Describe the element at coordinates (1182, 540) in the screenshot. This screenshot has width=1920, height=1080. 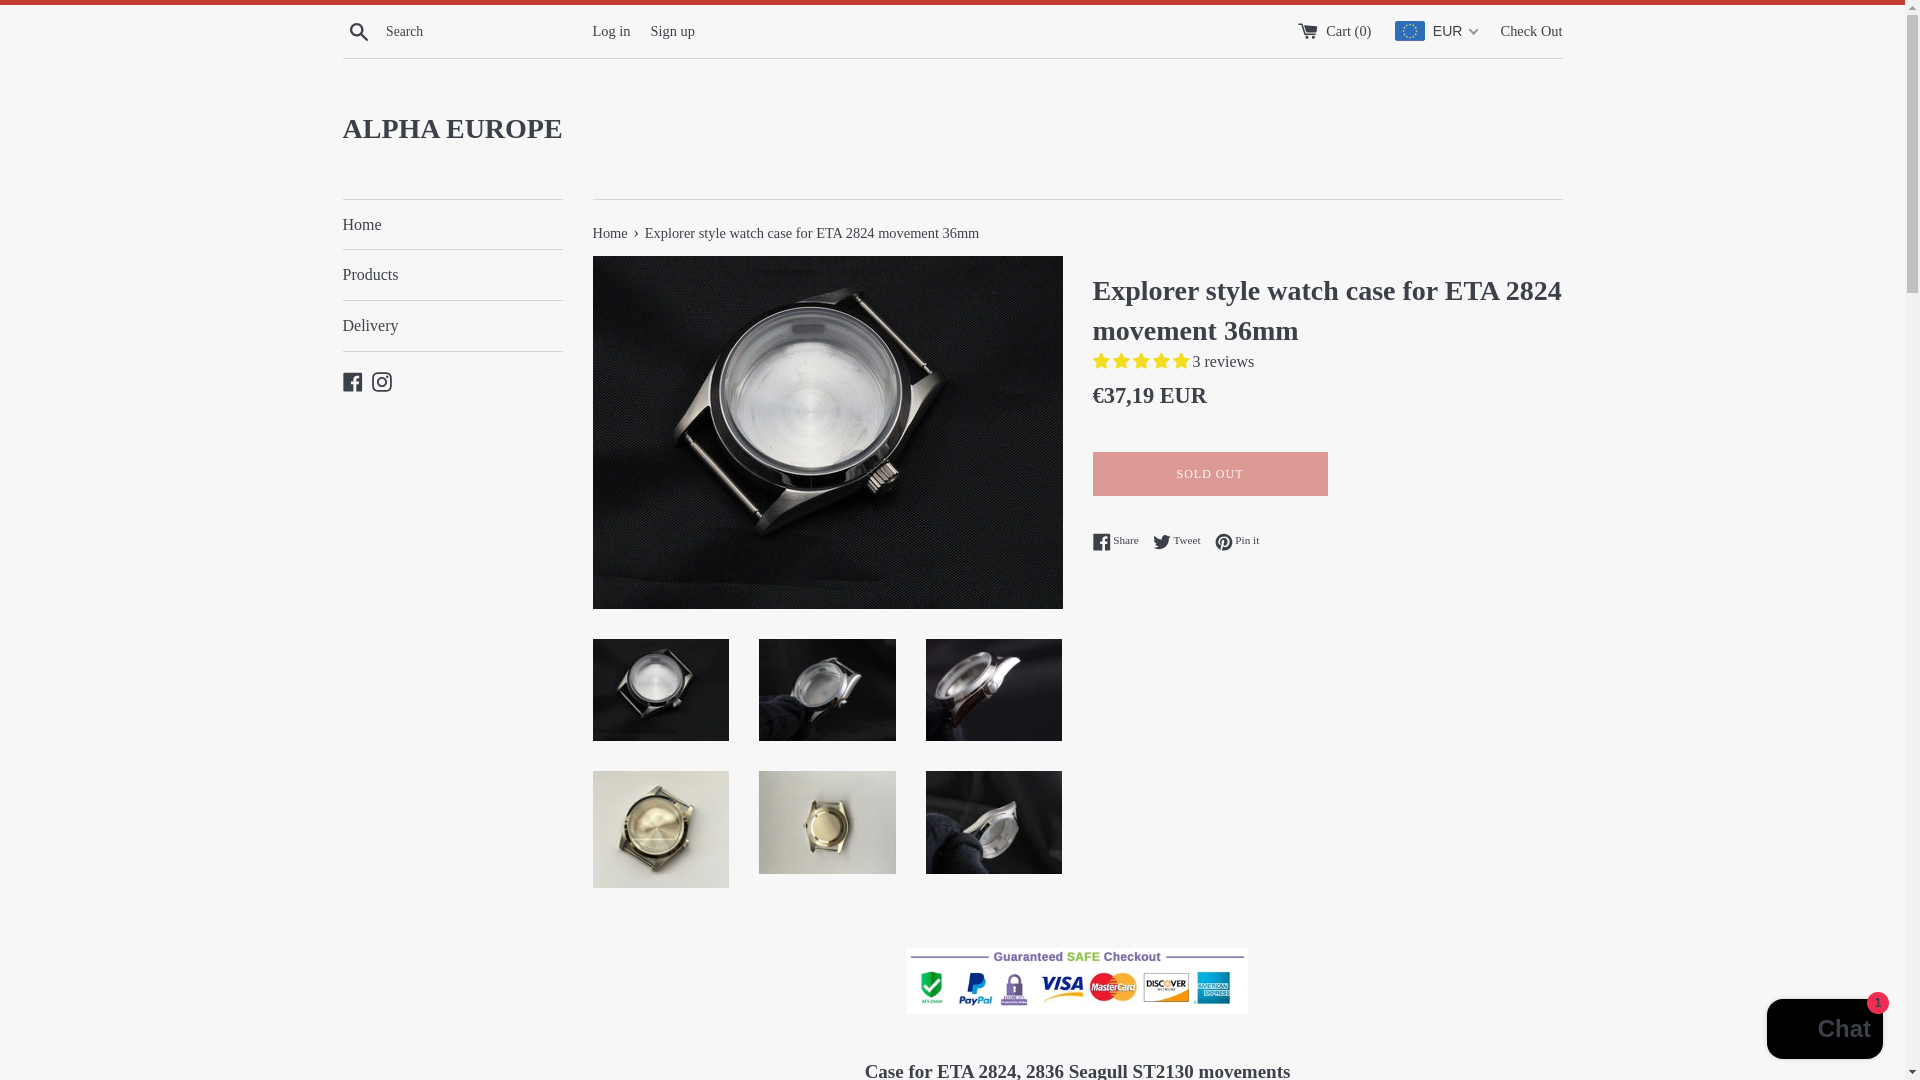
I see `Share on Facebook` at that location.